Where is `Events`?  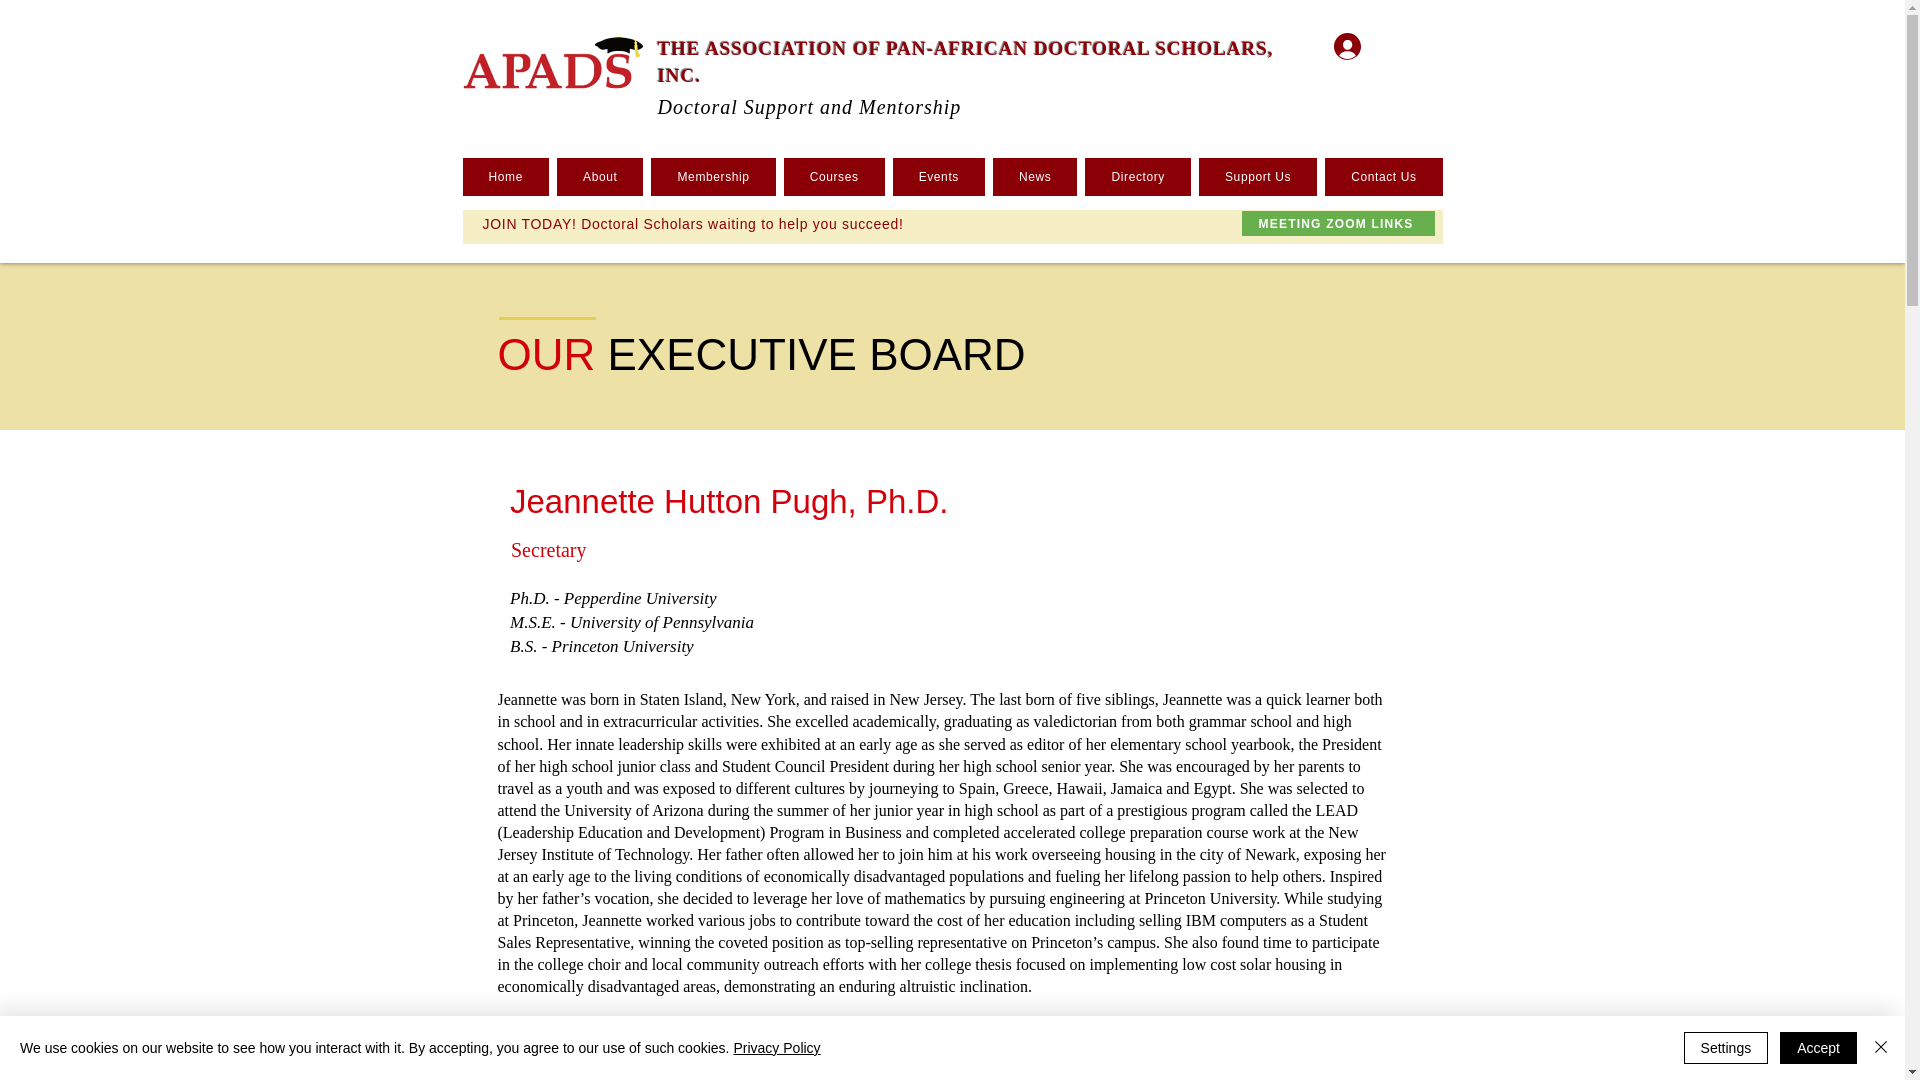
Events is located at coordinates (938, 176).